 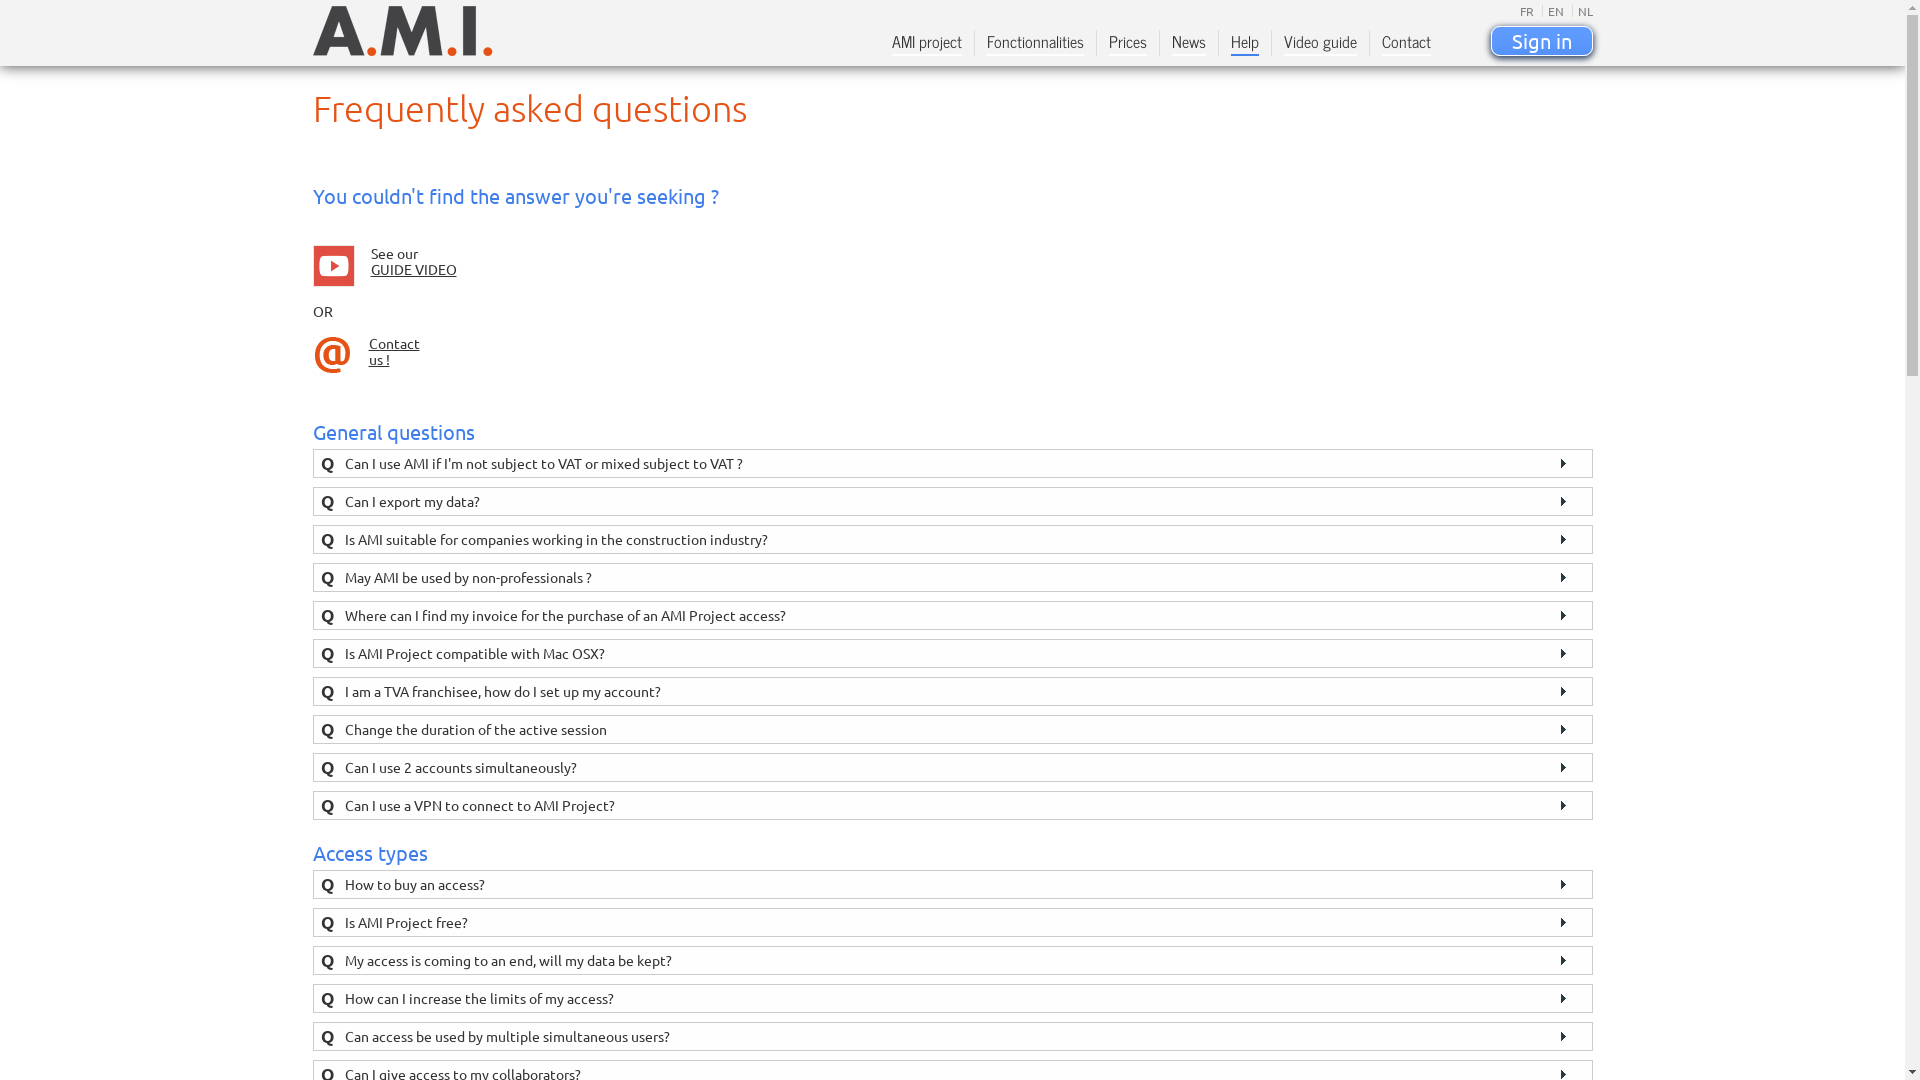 What do you see at coordinates (952, 998) in the screenshot?
I see `Q How can I increase the limits of my access?` at bounding box center [952, 998].